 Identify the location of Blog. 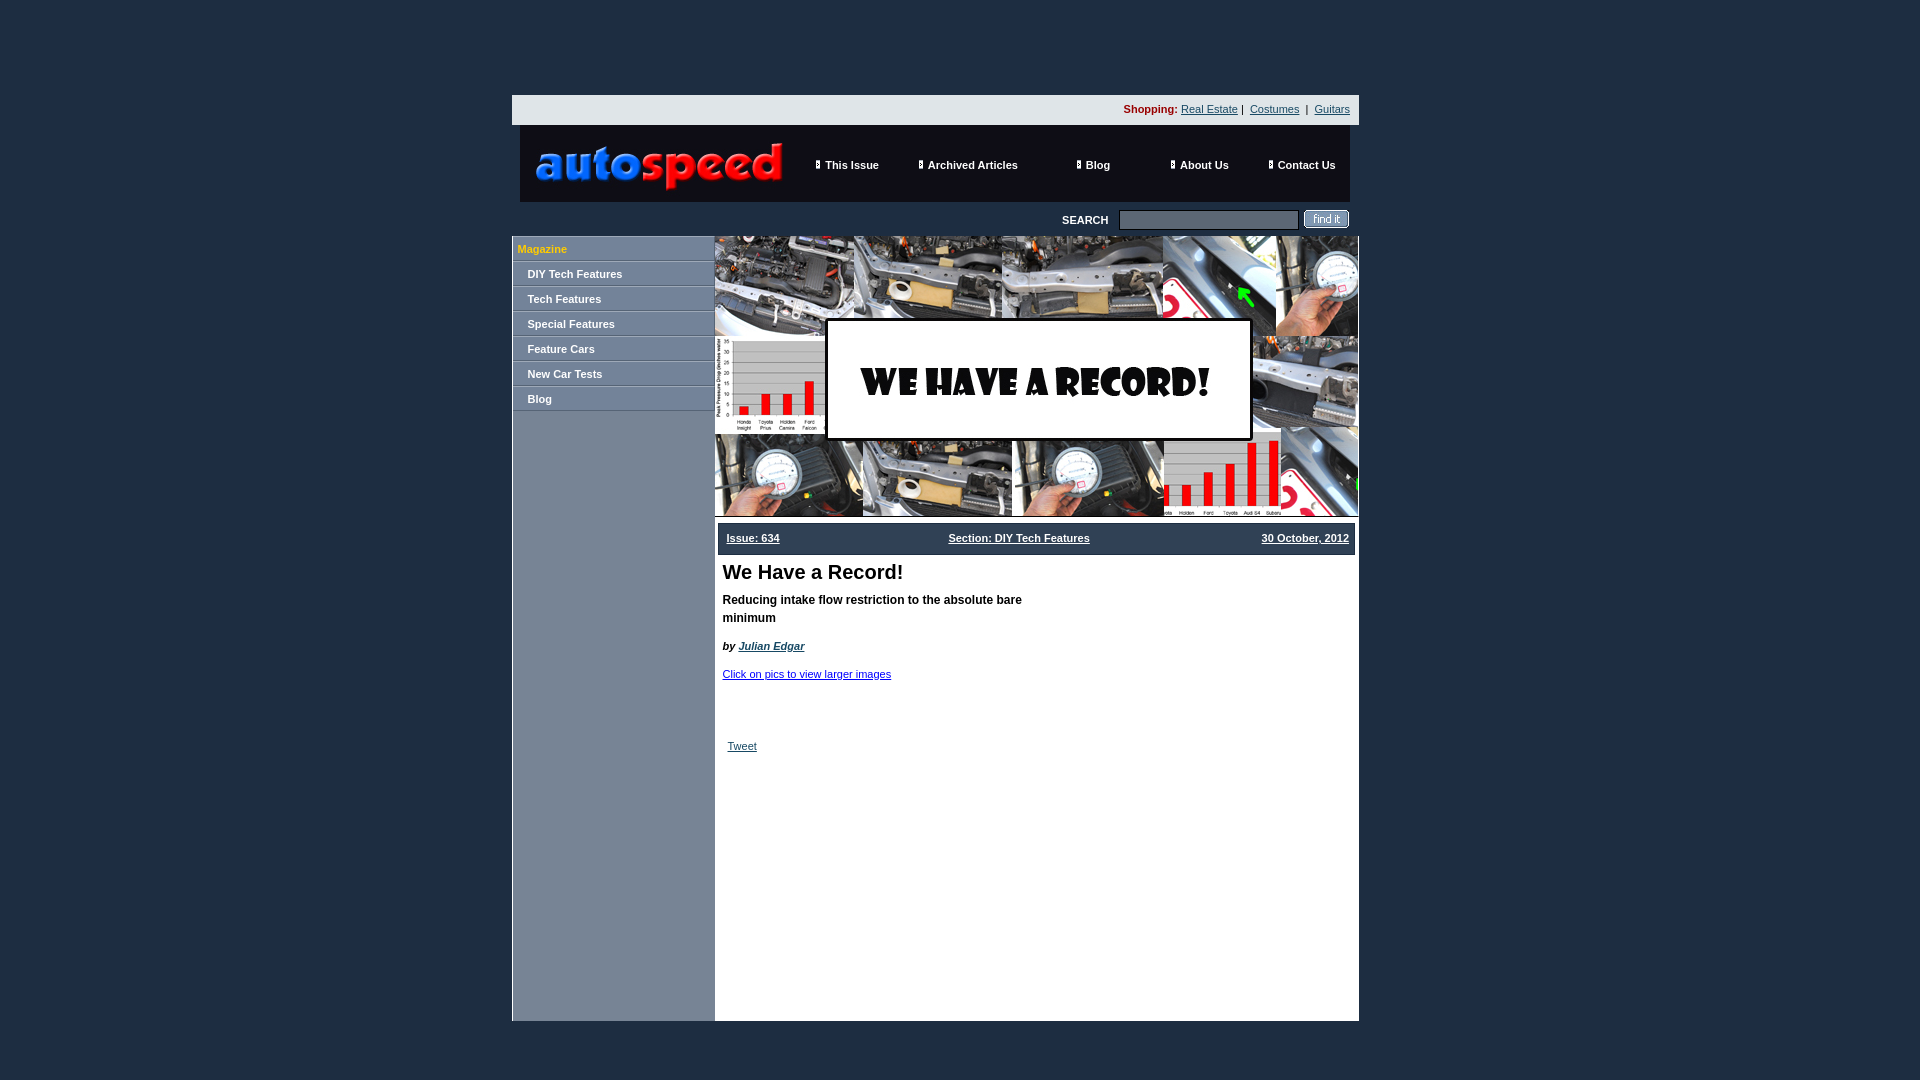
(540, 398).